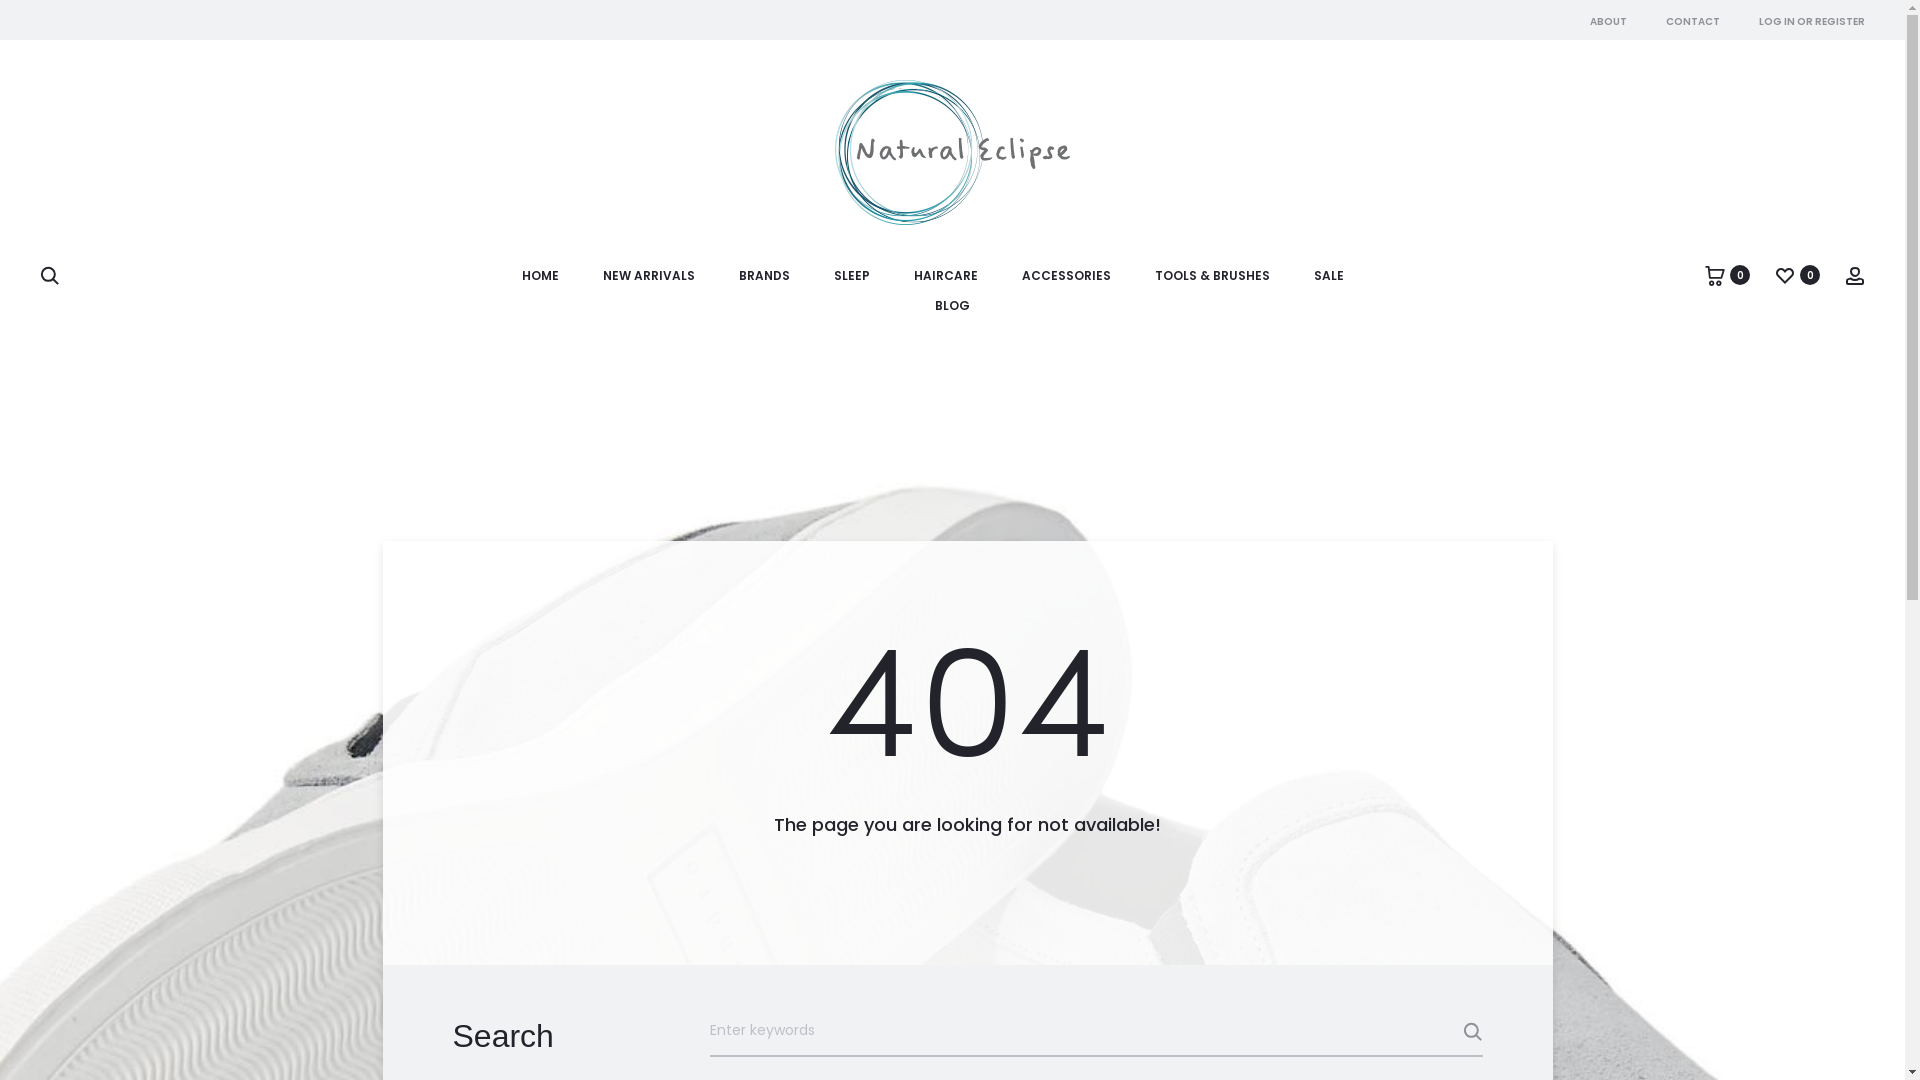 This screenshot has height=1080, width=1920. I want to click on TOOLS & BRUSHES, so click(1212, 276).